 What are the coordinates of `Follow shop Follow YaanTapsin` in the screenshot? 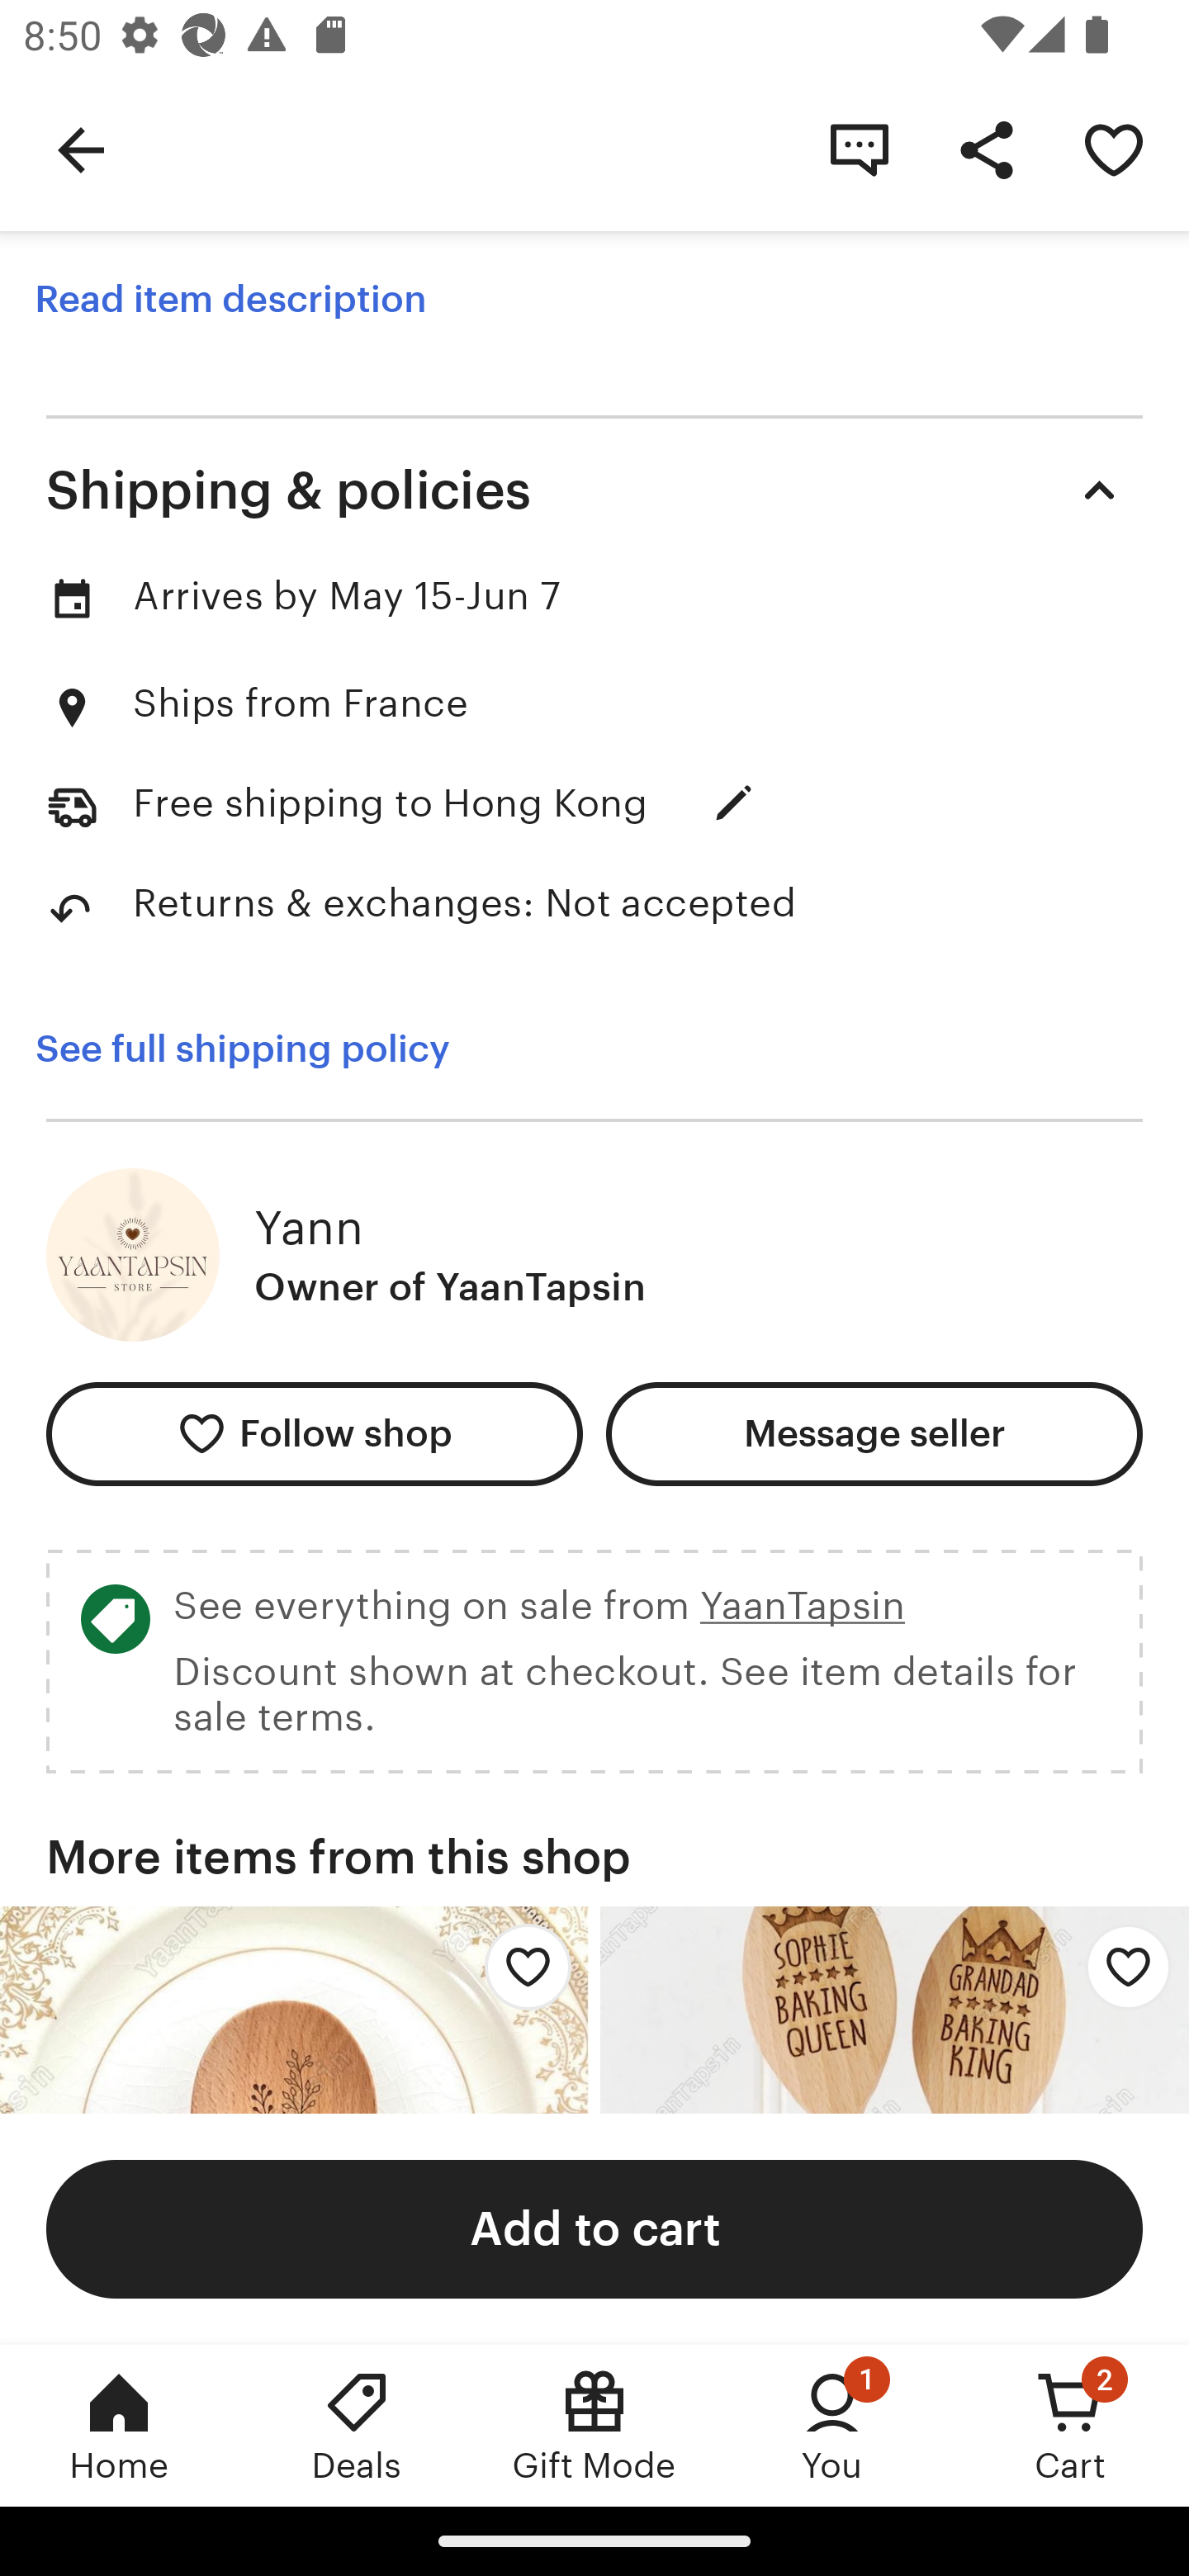 It's located at (314, 1435).